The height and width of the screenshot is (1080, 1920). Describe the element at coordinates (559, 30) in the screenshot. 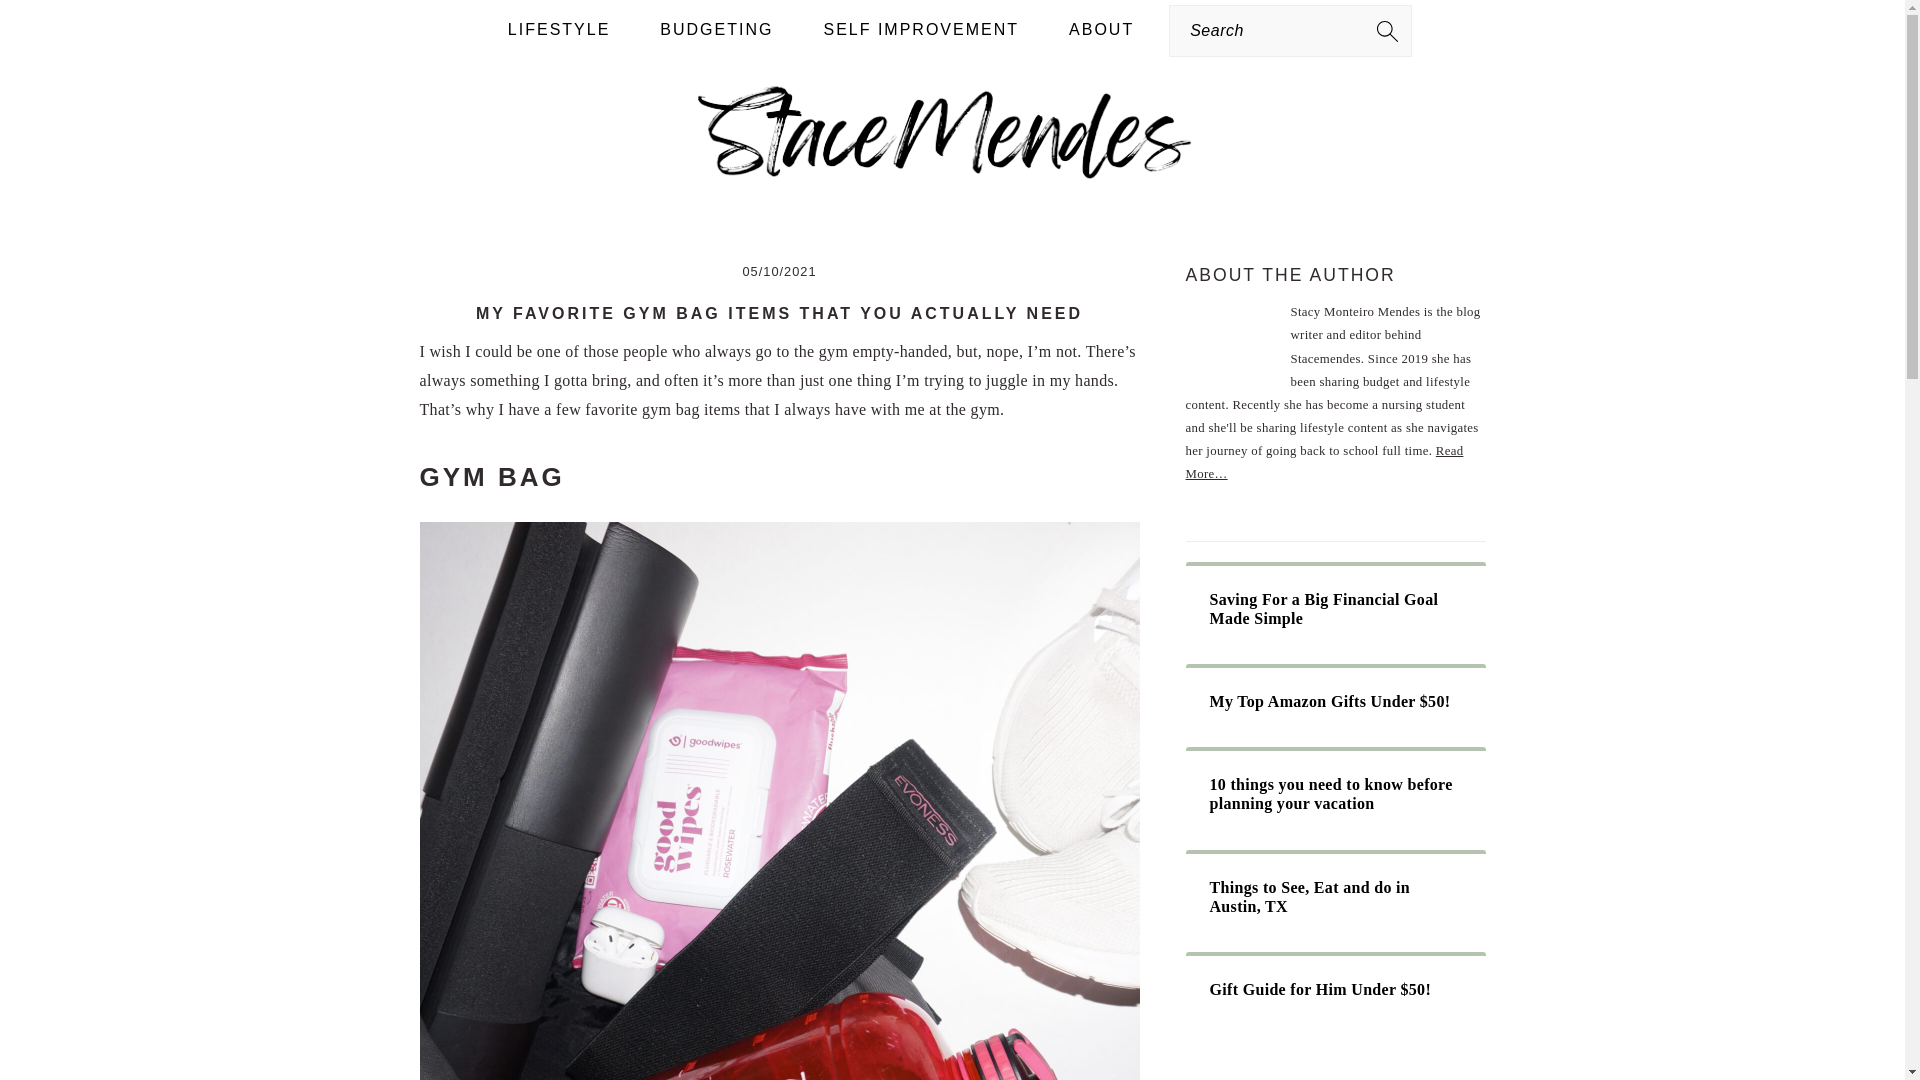

I see `LIFESTYLE` at that location.